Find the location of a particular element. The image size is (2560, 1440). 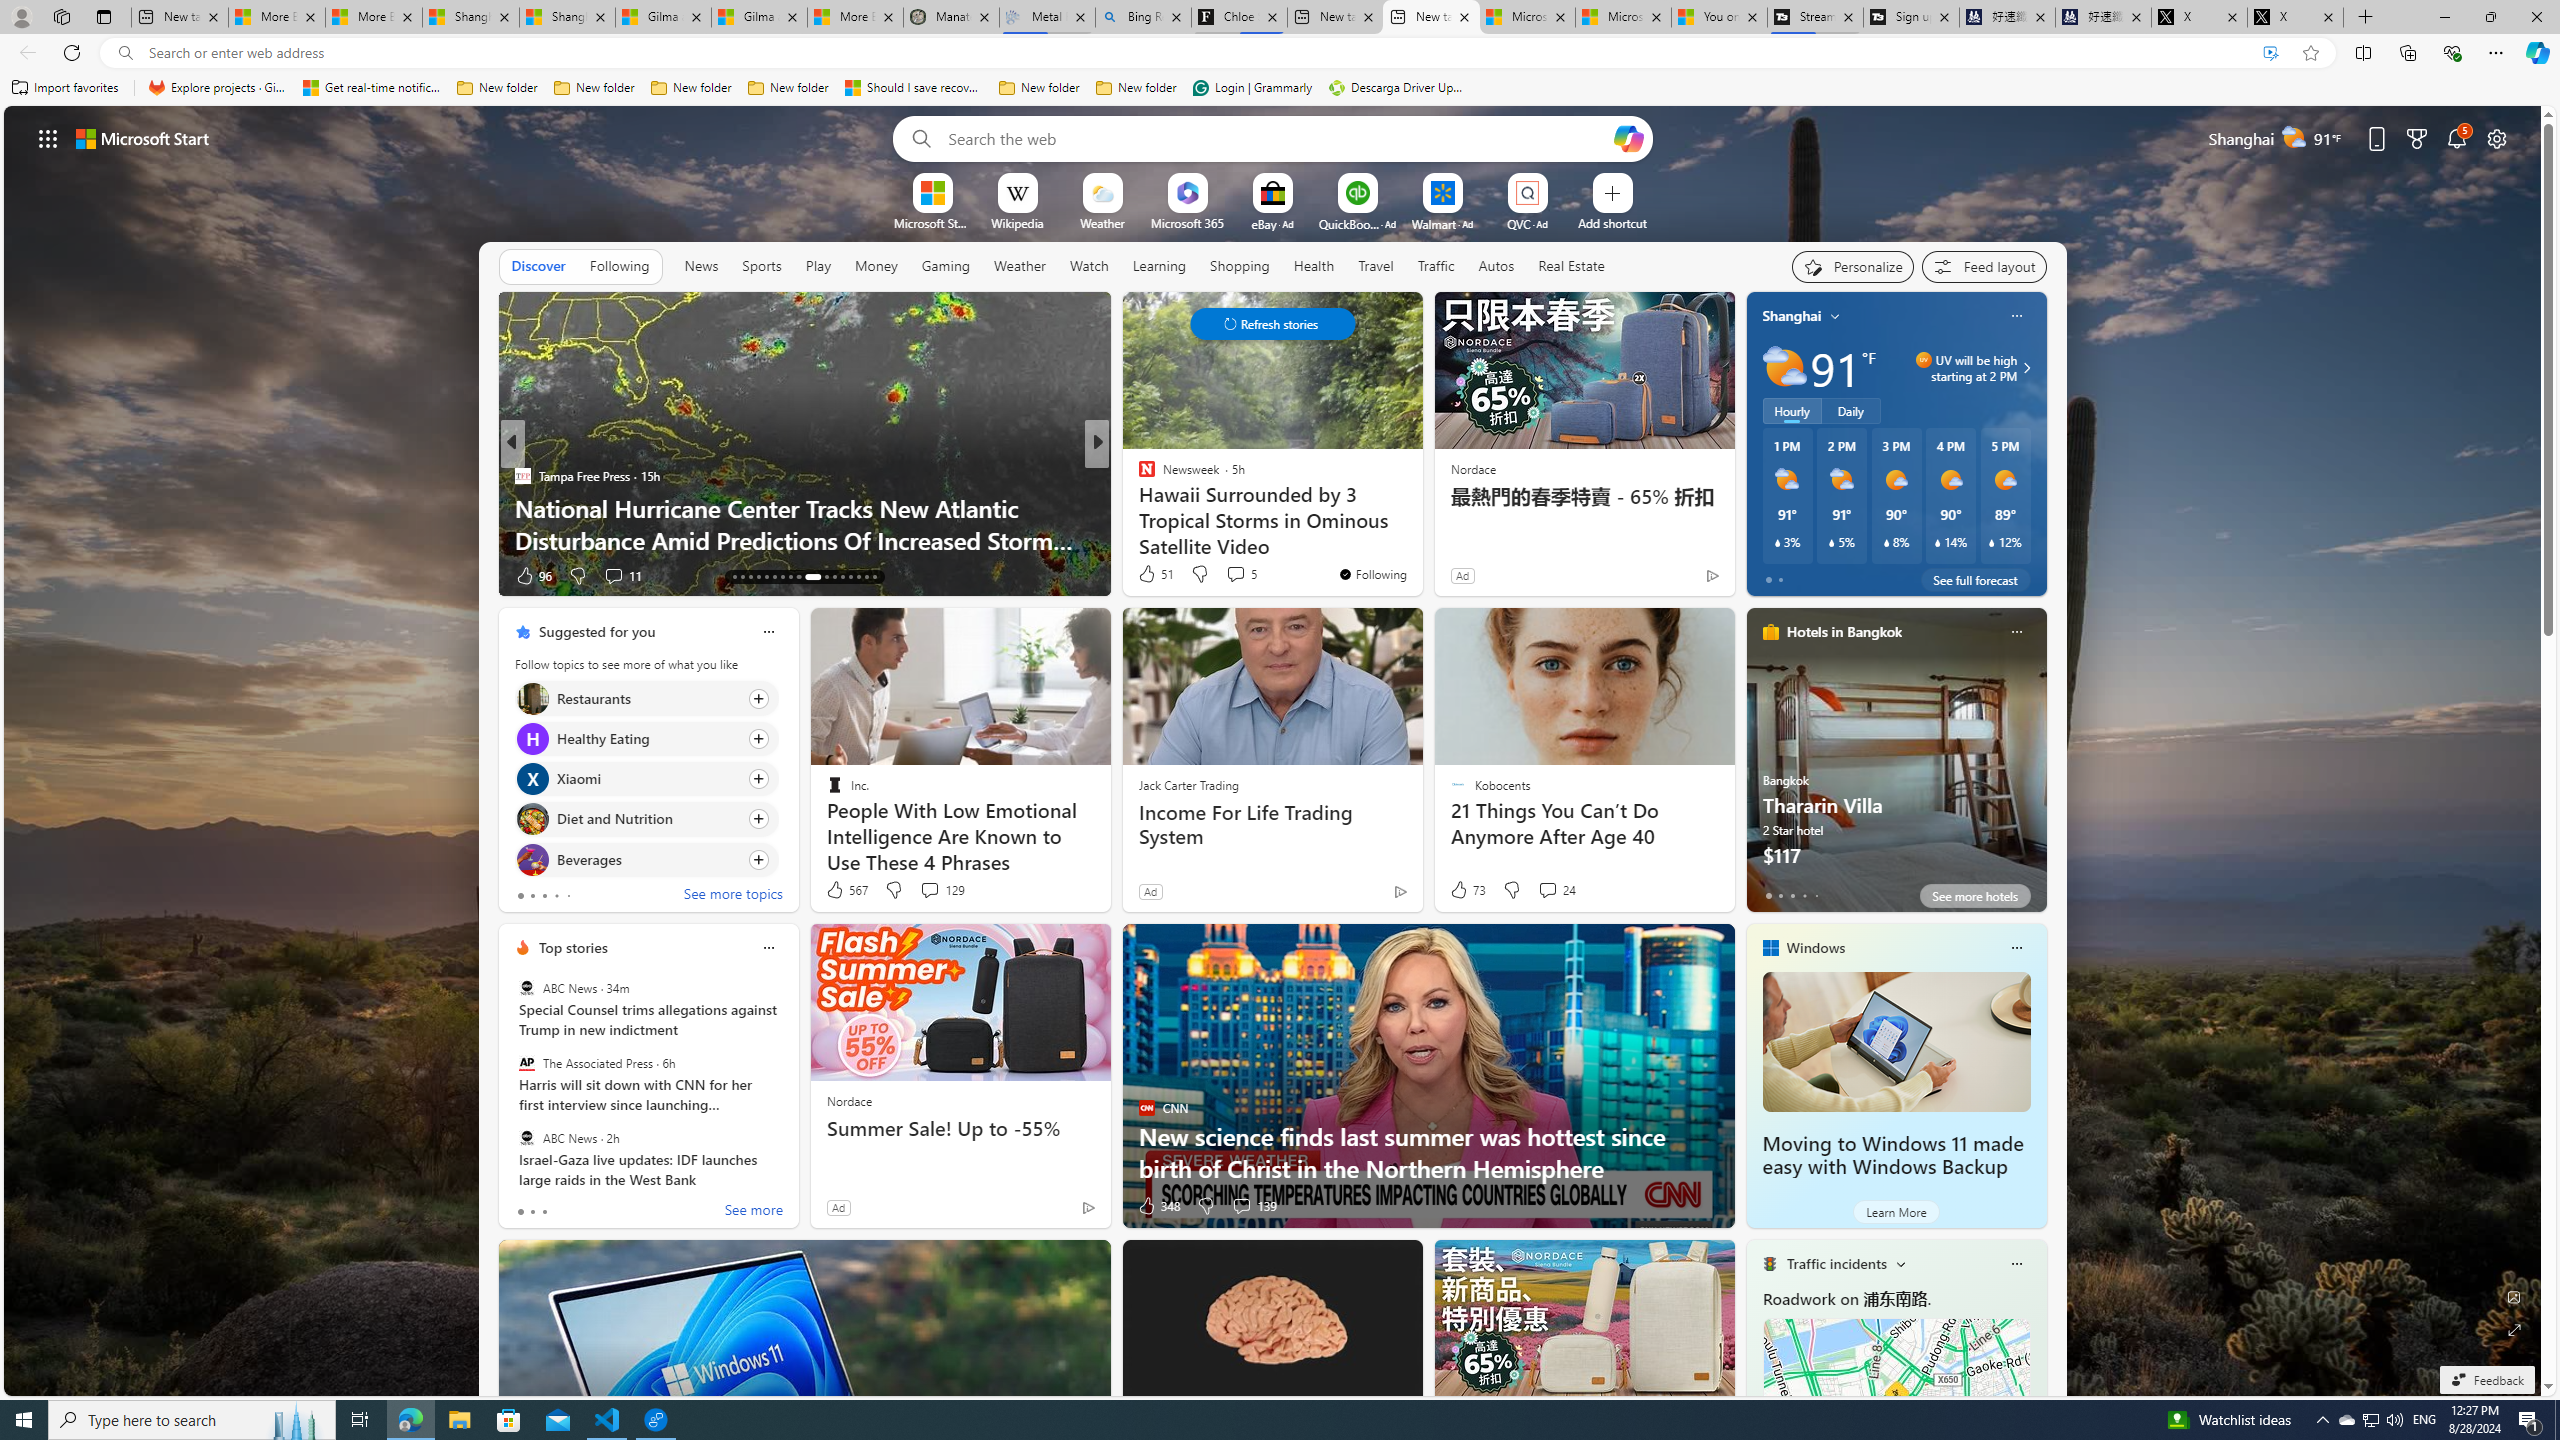

Import favorites is located at coordinates (65, 88).